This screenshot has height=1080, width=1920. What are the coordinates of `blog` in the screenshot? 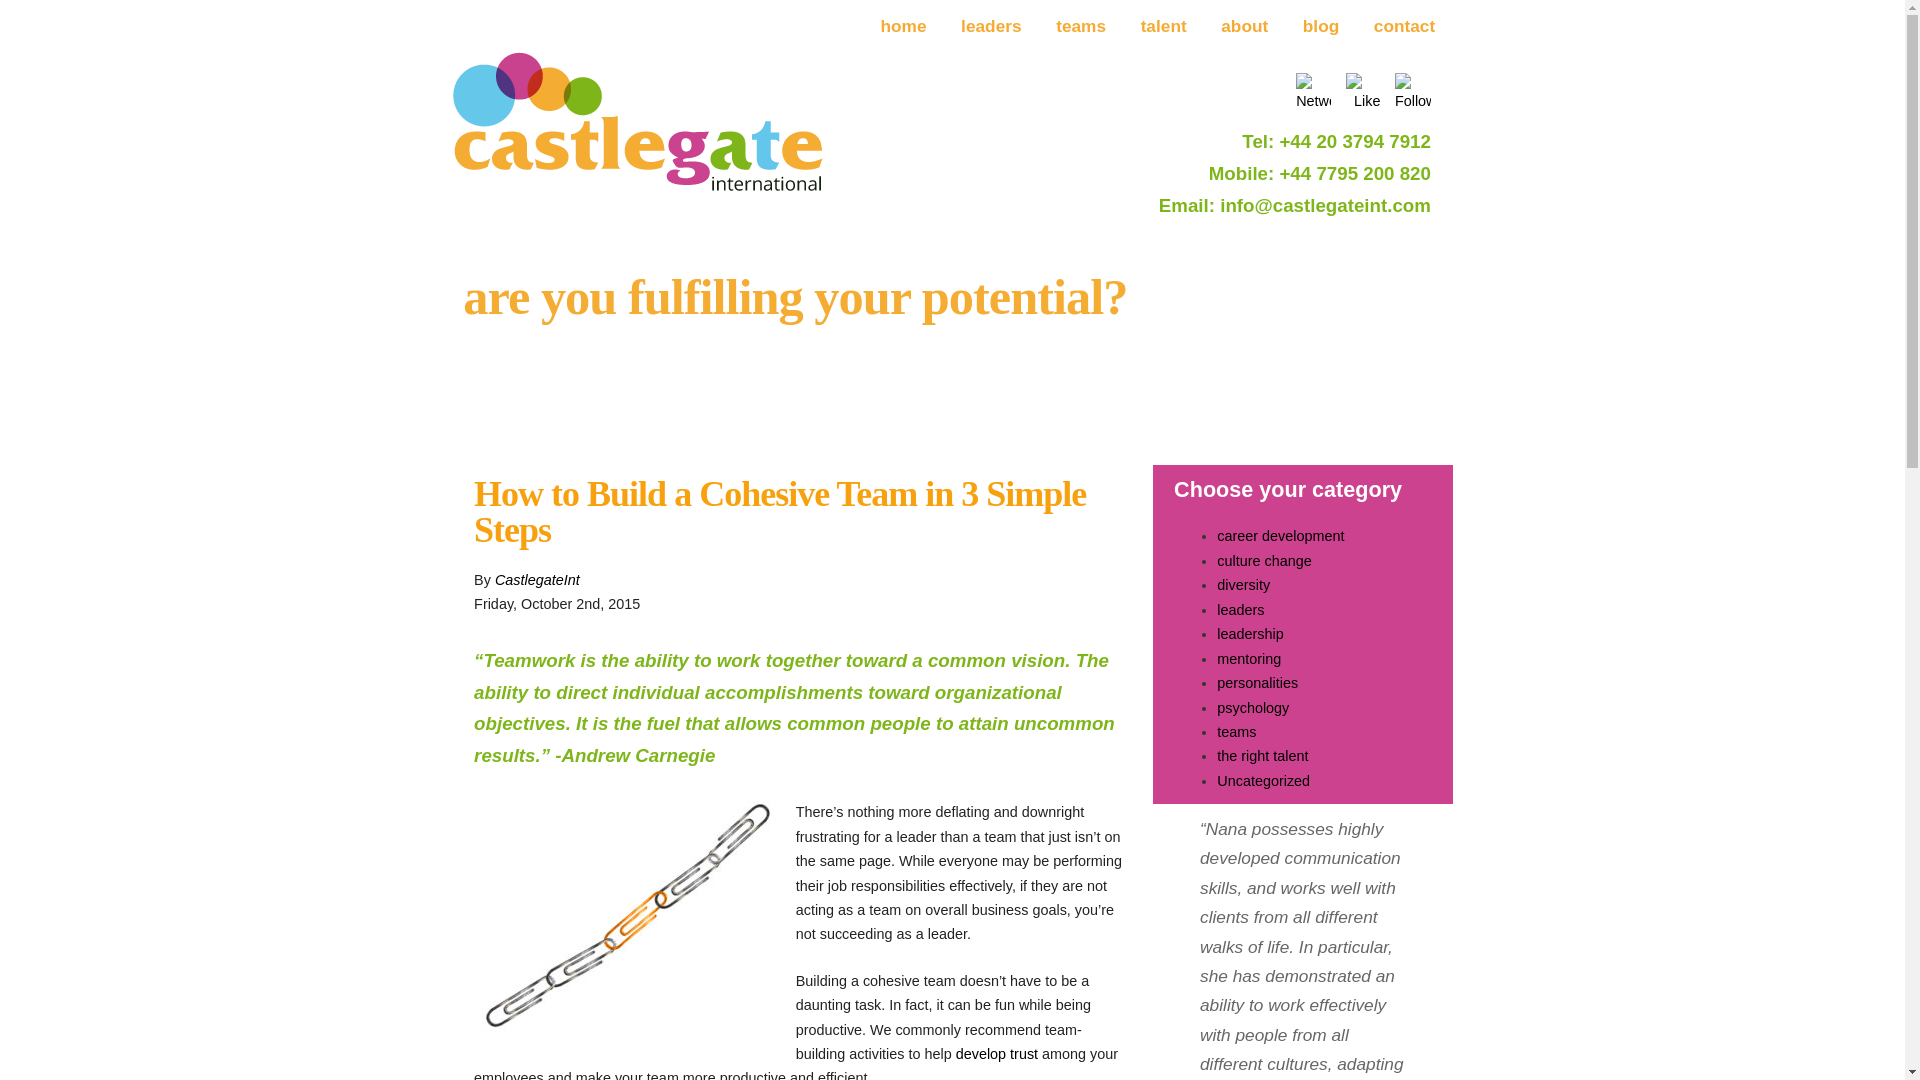 It's located at (1322, 26).